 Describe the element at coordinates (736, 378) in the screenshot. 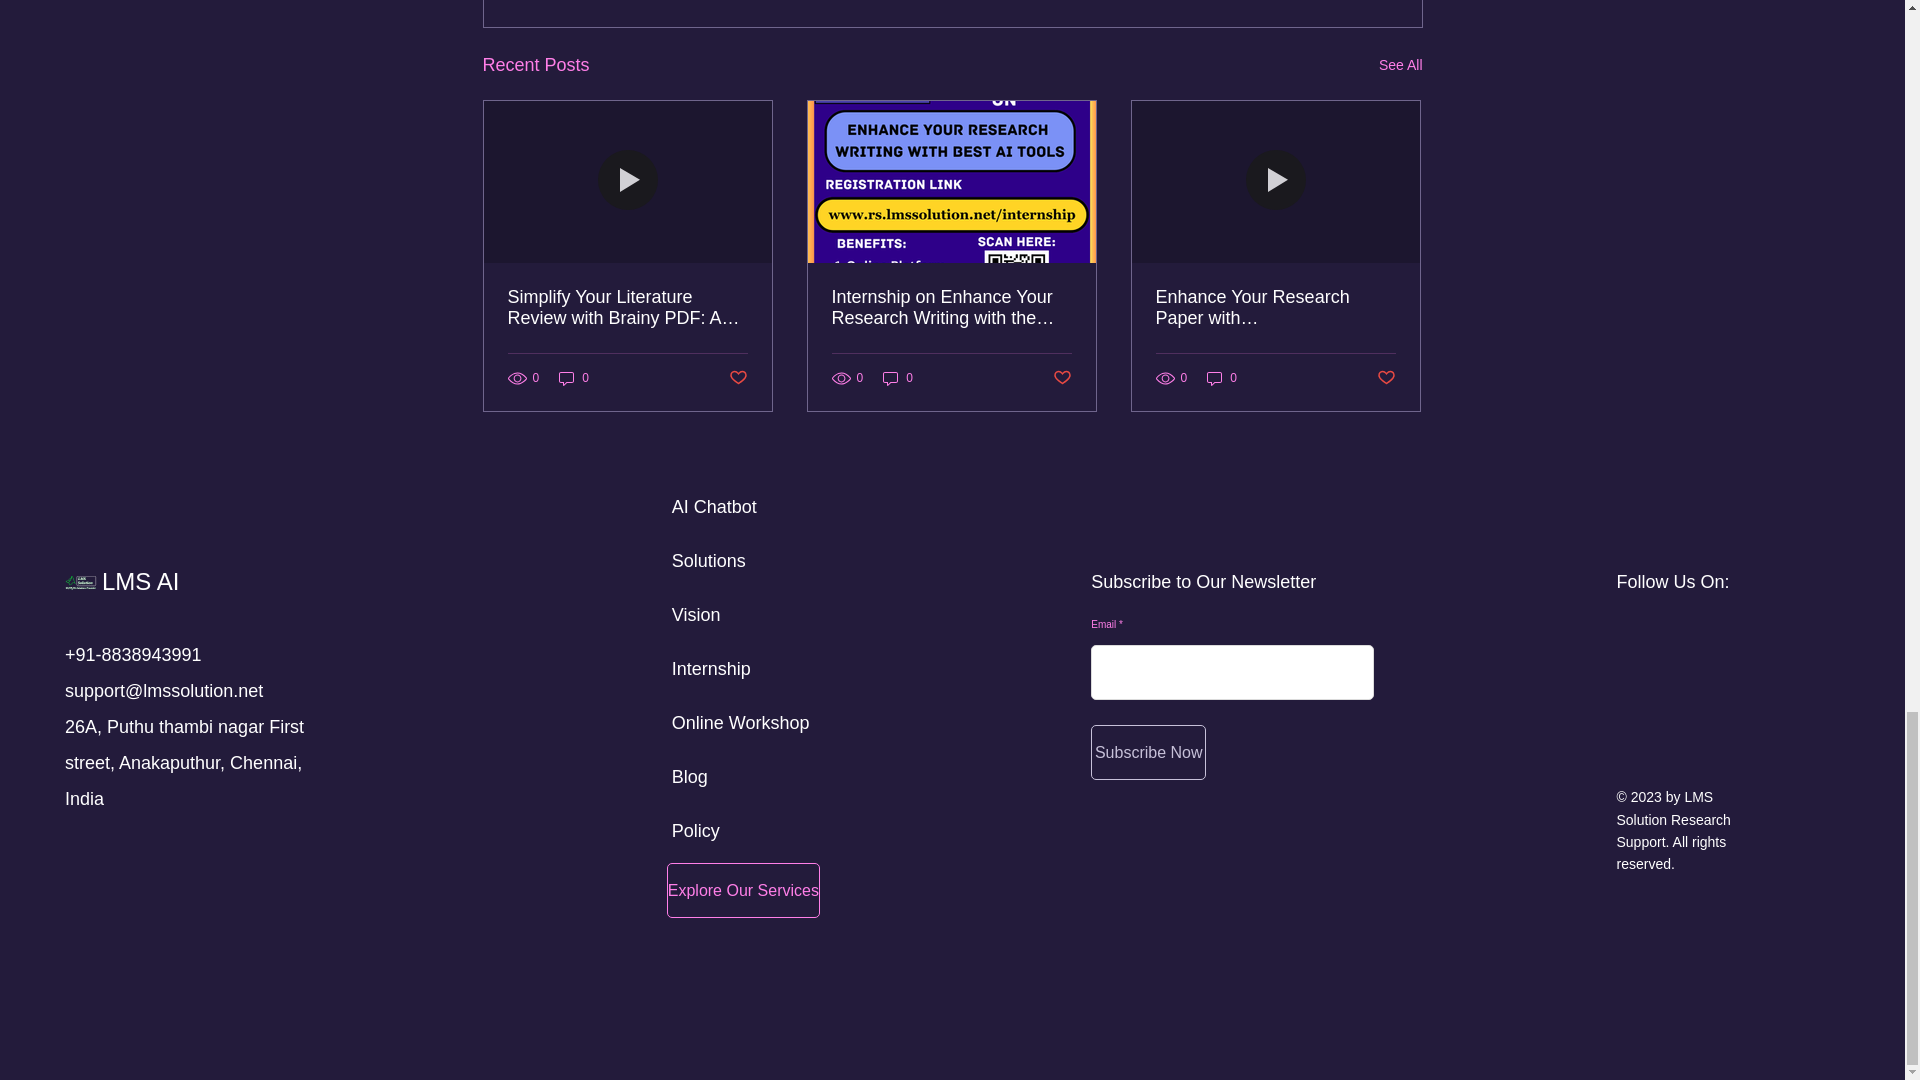

I see `Post not marked as liked` at that location.